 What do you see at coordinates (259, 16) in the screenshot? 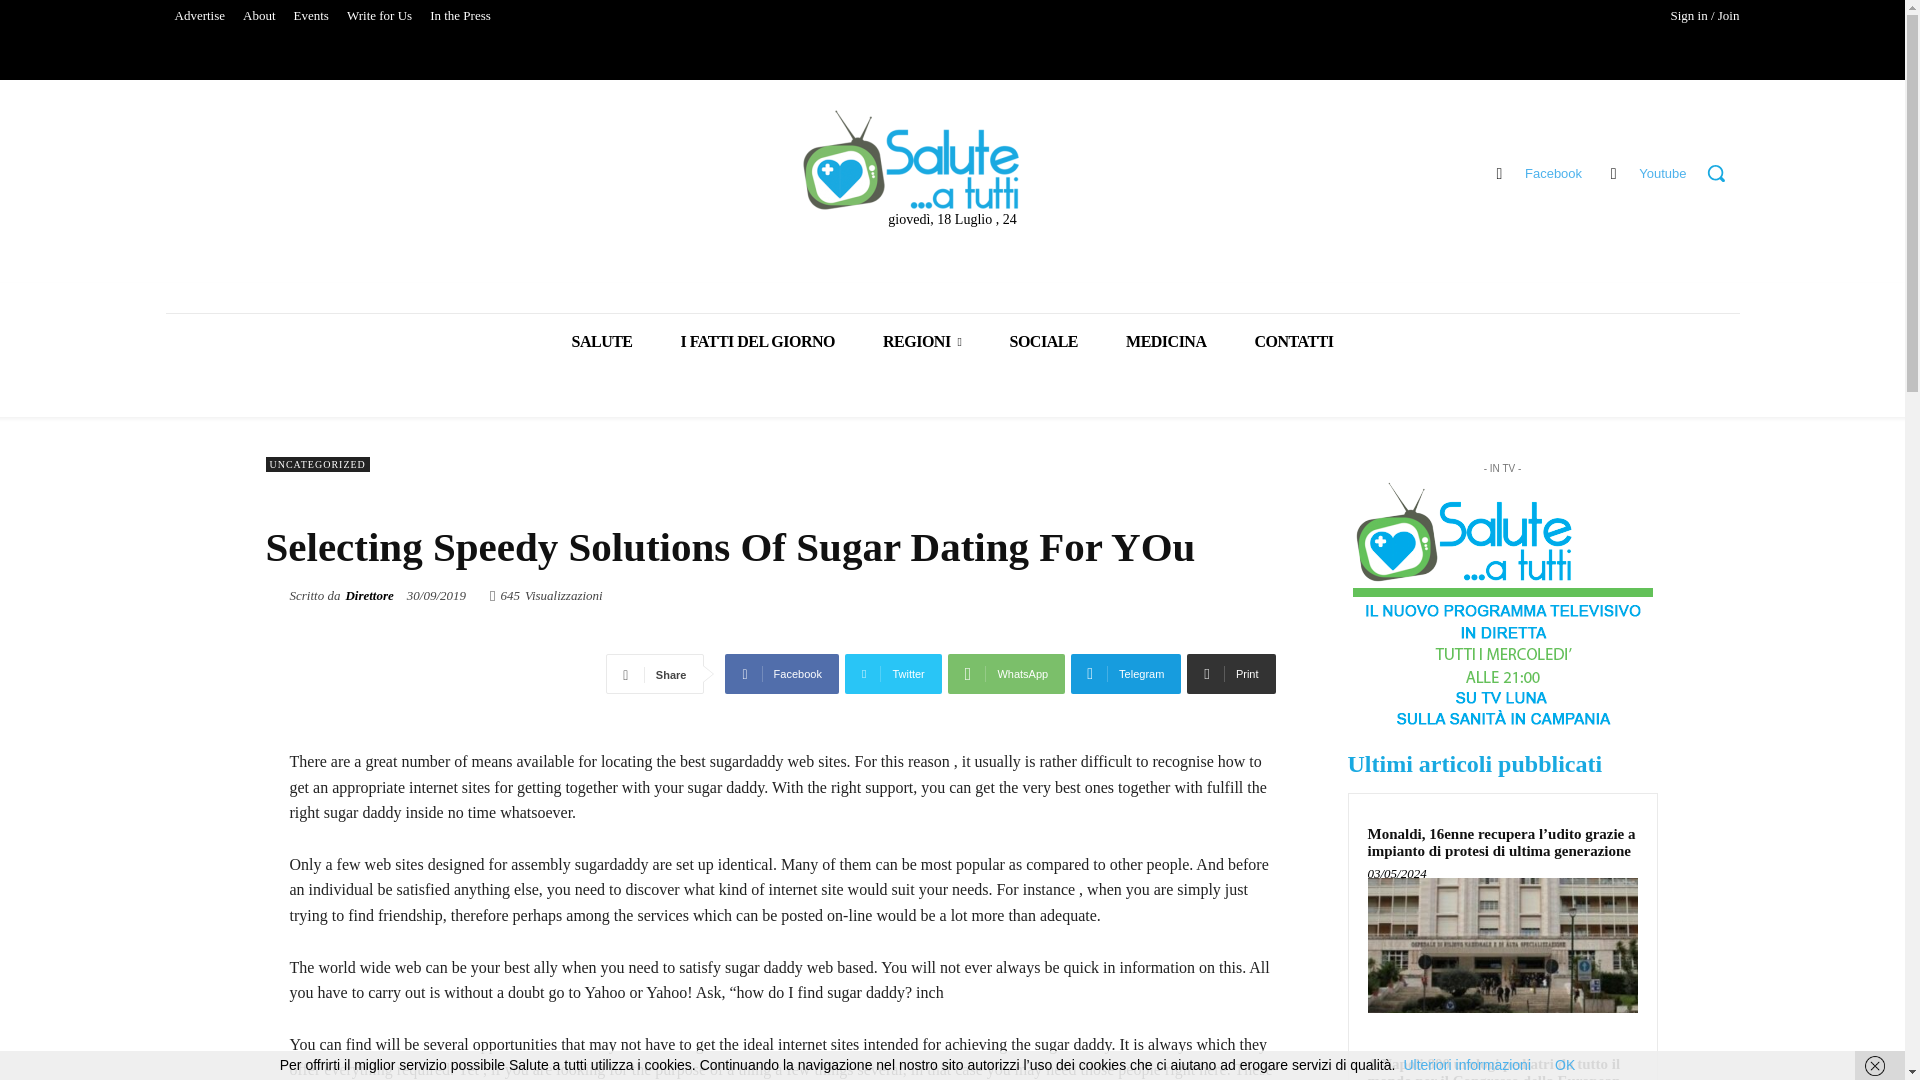
I see `About` at bounding box center [259, 16].